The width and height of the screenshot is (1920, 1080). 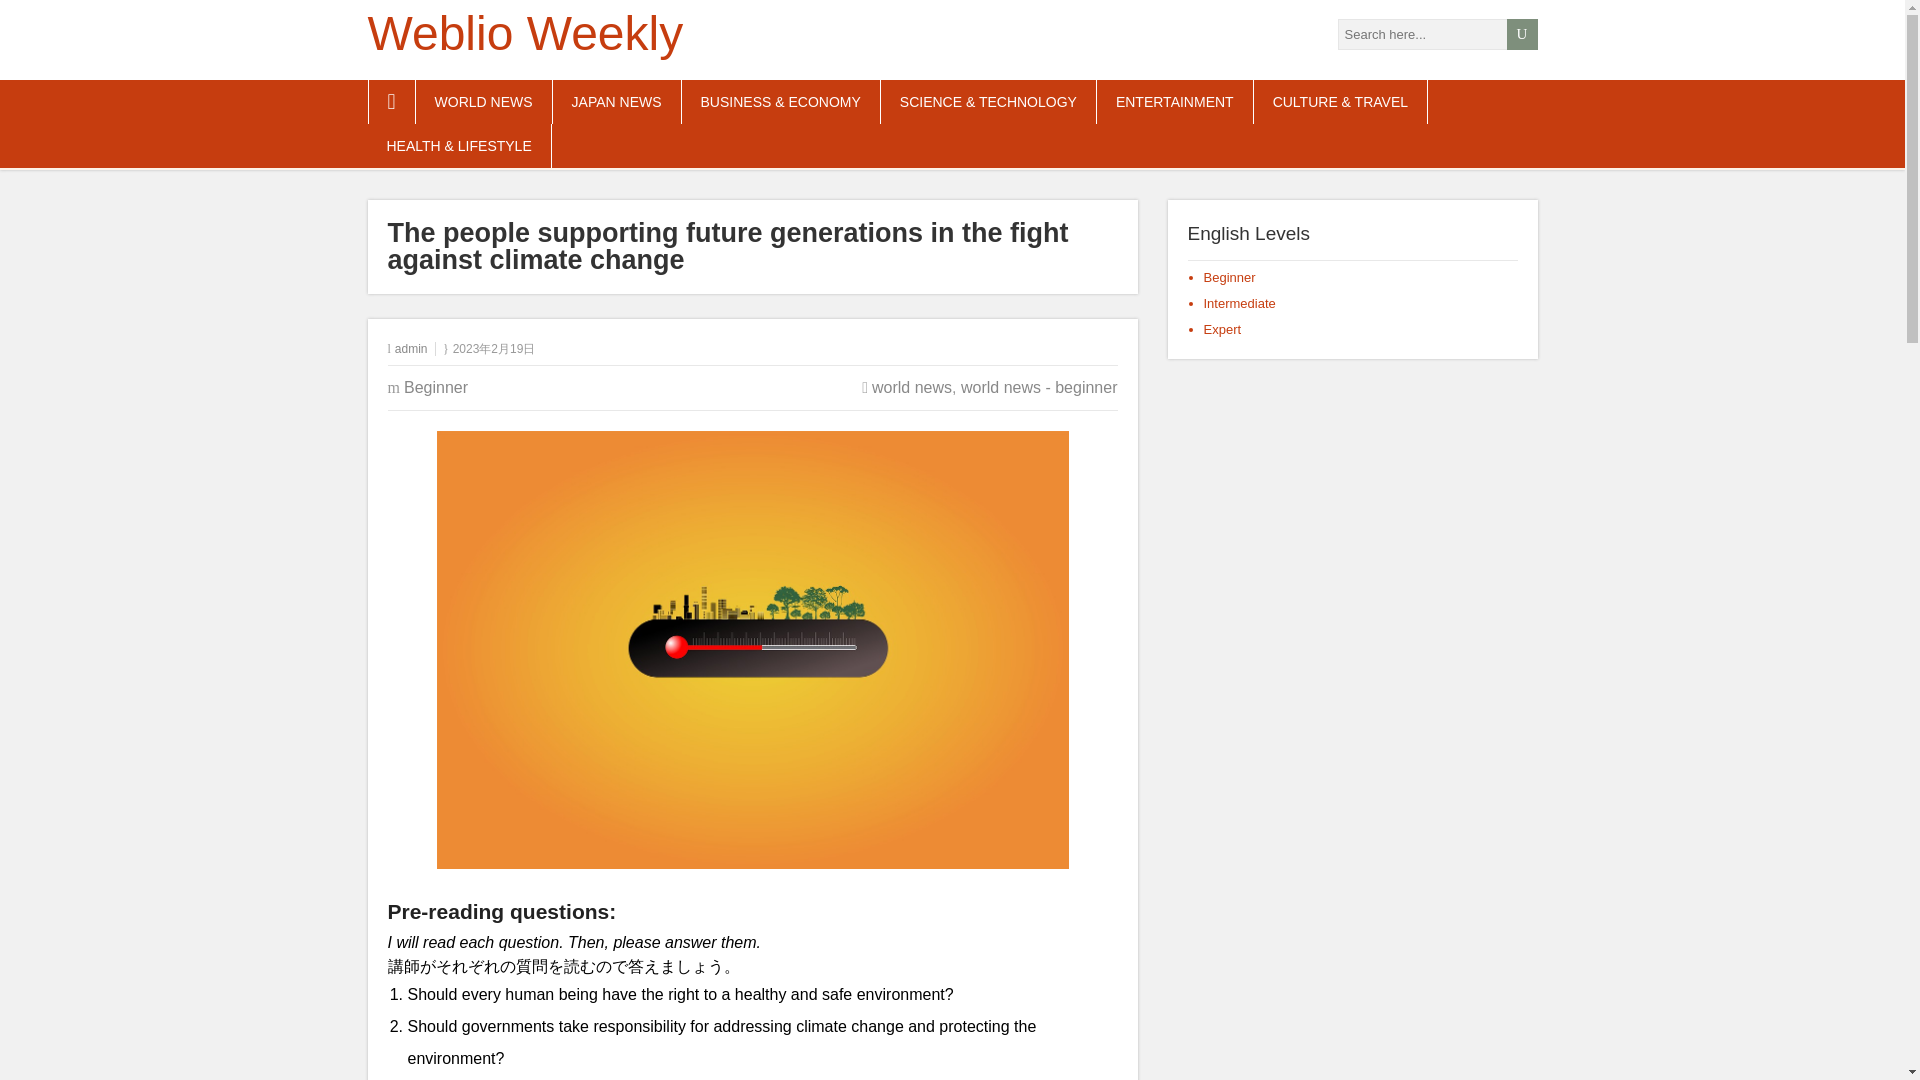 I want to click on U, so click(x=1521, y=34).